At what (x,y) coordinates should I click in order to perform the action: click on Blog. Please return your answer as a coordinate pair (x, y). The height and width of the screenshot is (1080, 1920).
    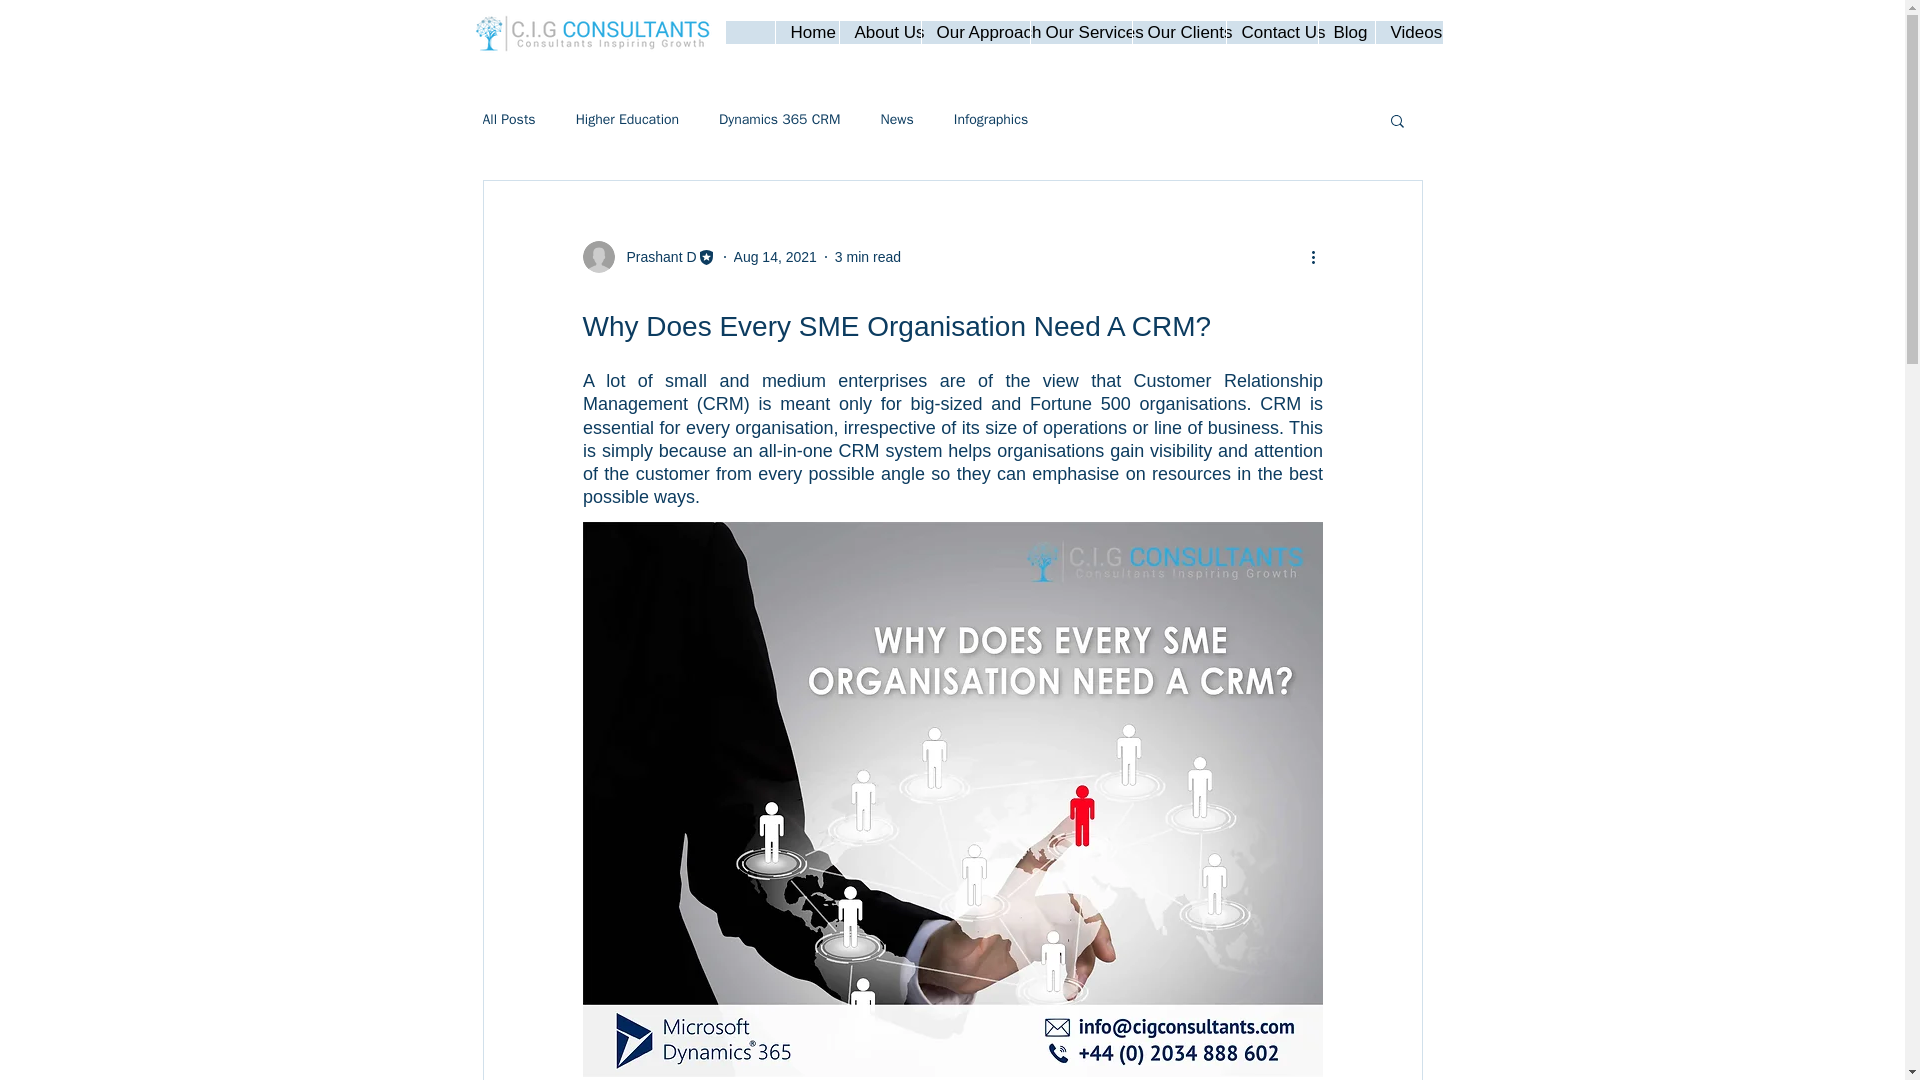
    Looking at the image, I should click on (1346, 32).